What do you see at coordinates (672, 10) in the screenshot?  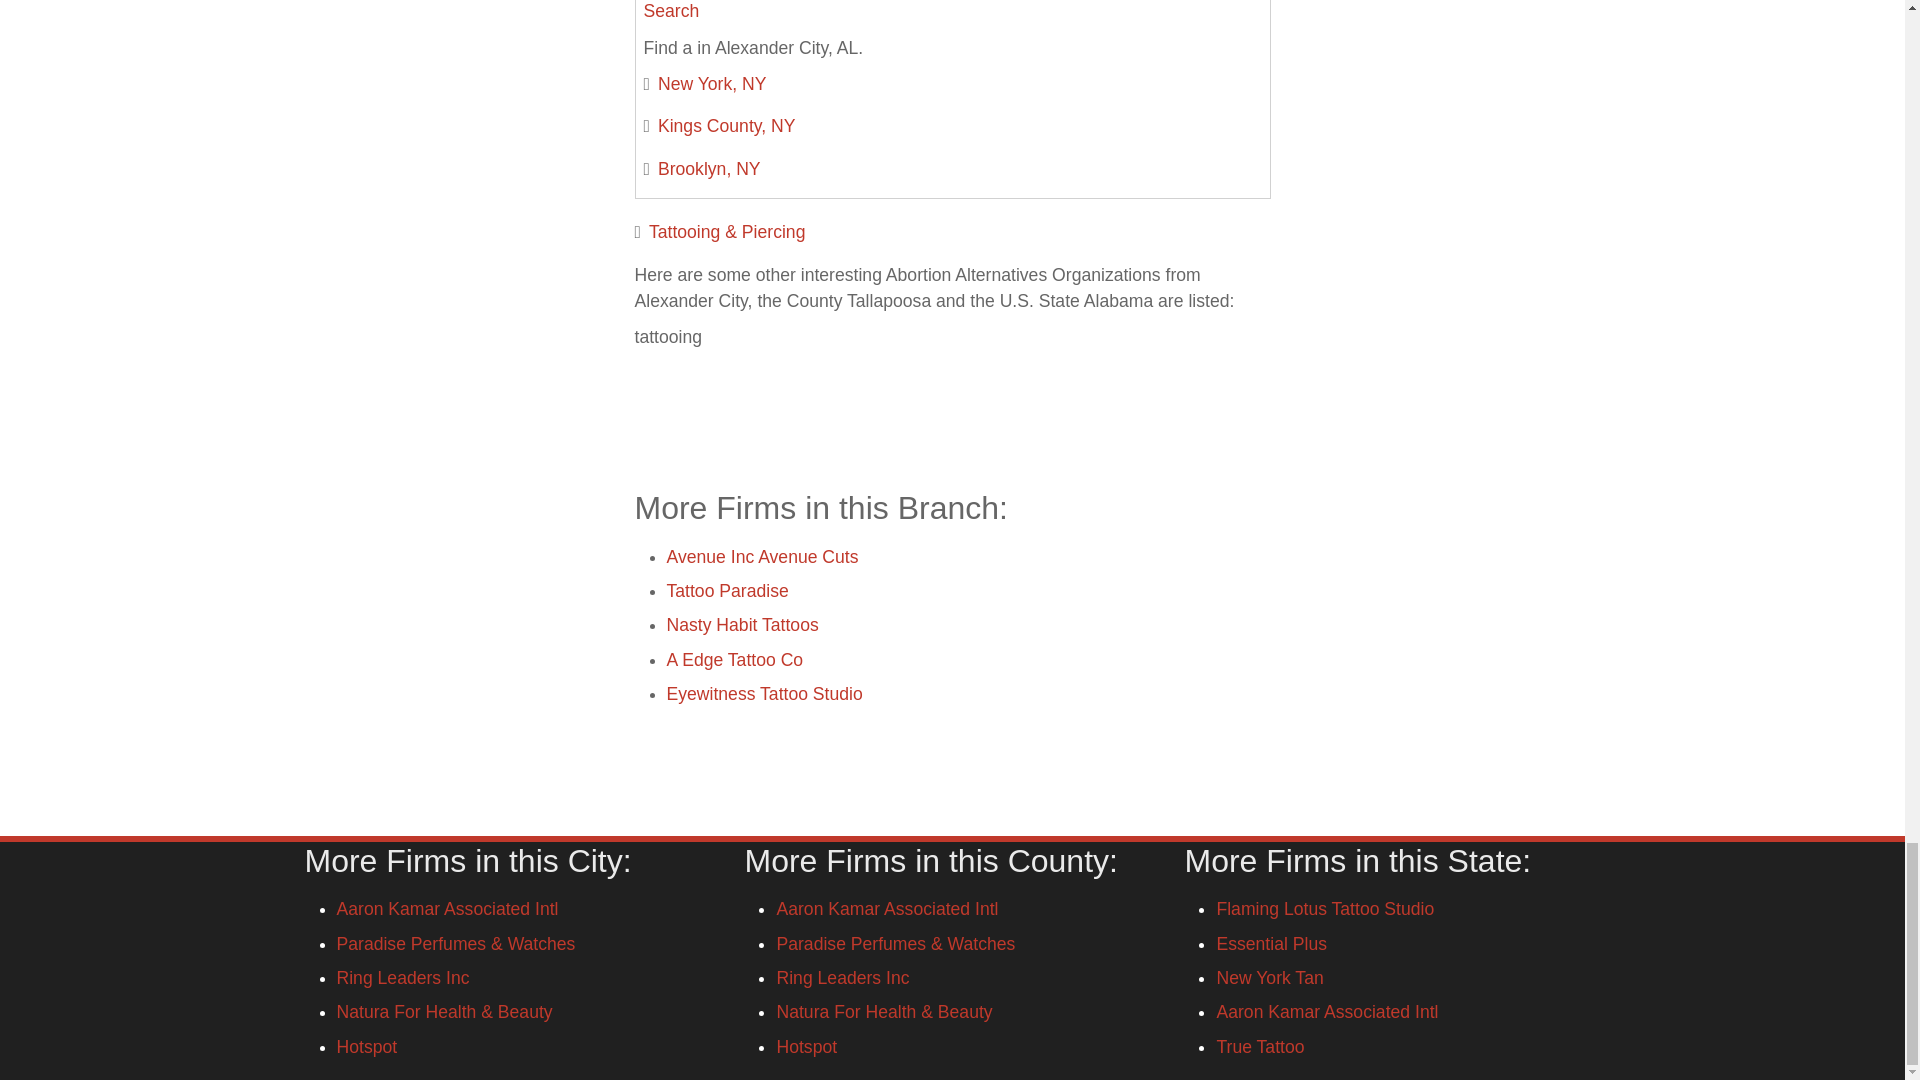 I see `Search` at bounding box center [672, 10].